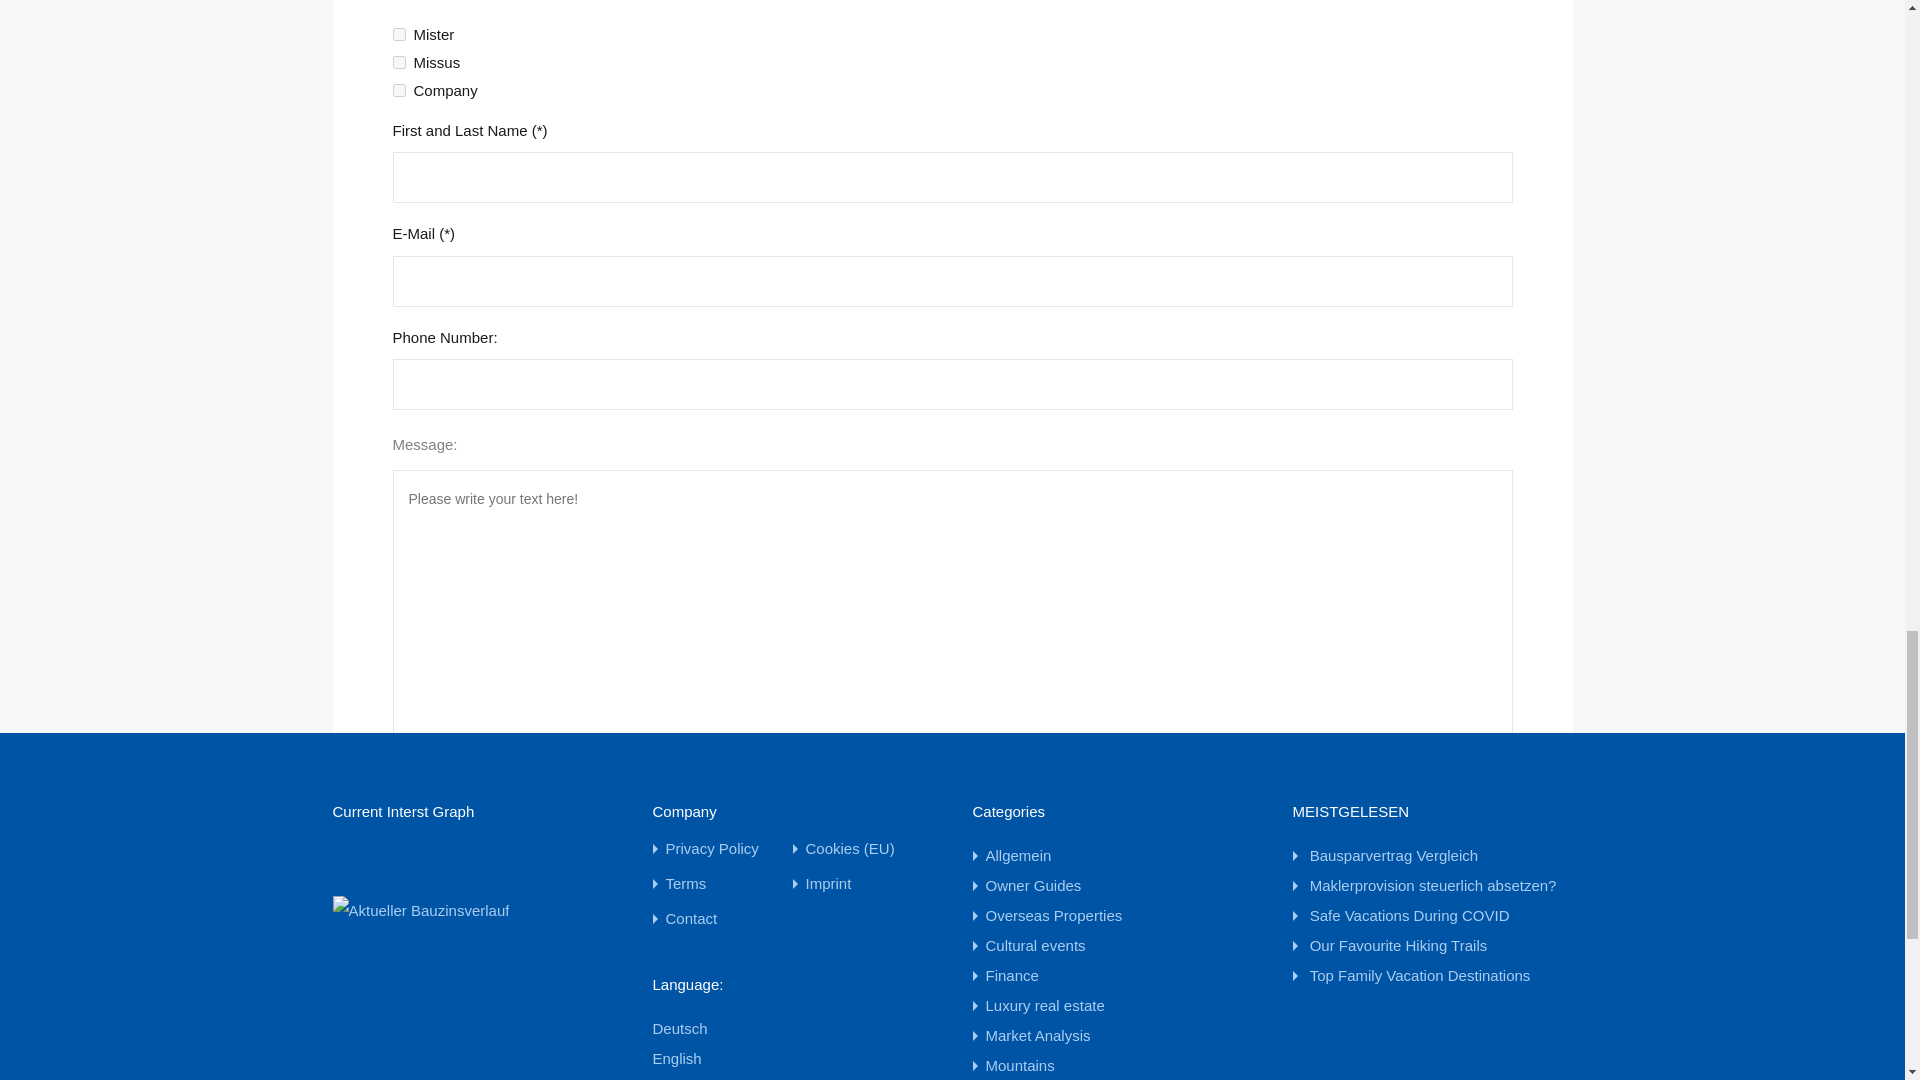 The image size is (1920, 1080). What do you see at coordinates (437, 972) in the screenshot?
I see `Senden` at bounding box center [437, 972].